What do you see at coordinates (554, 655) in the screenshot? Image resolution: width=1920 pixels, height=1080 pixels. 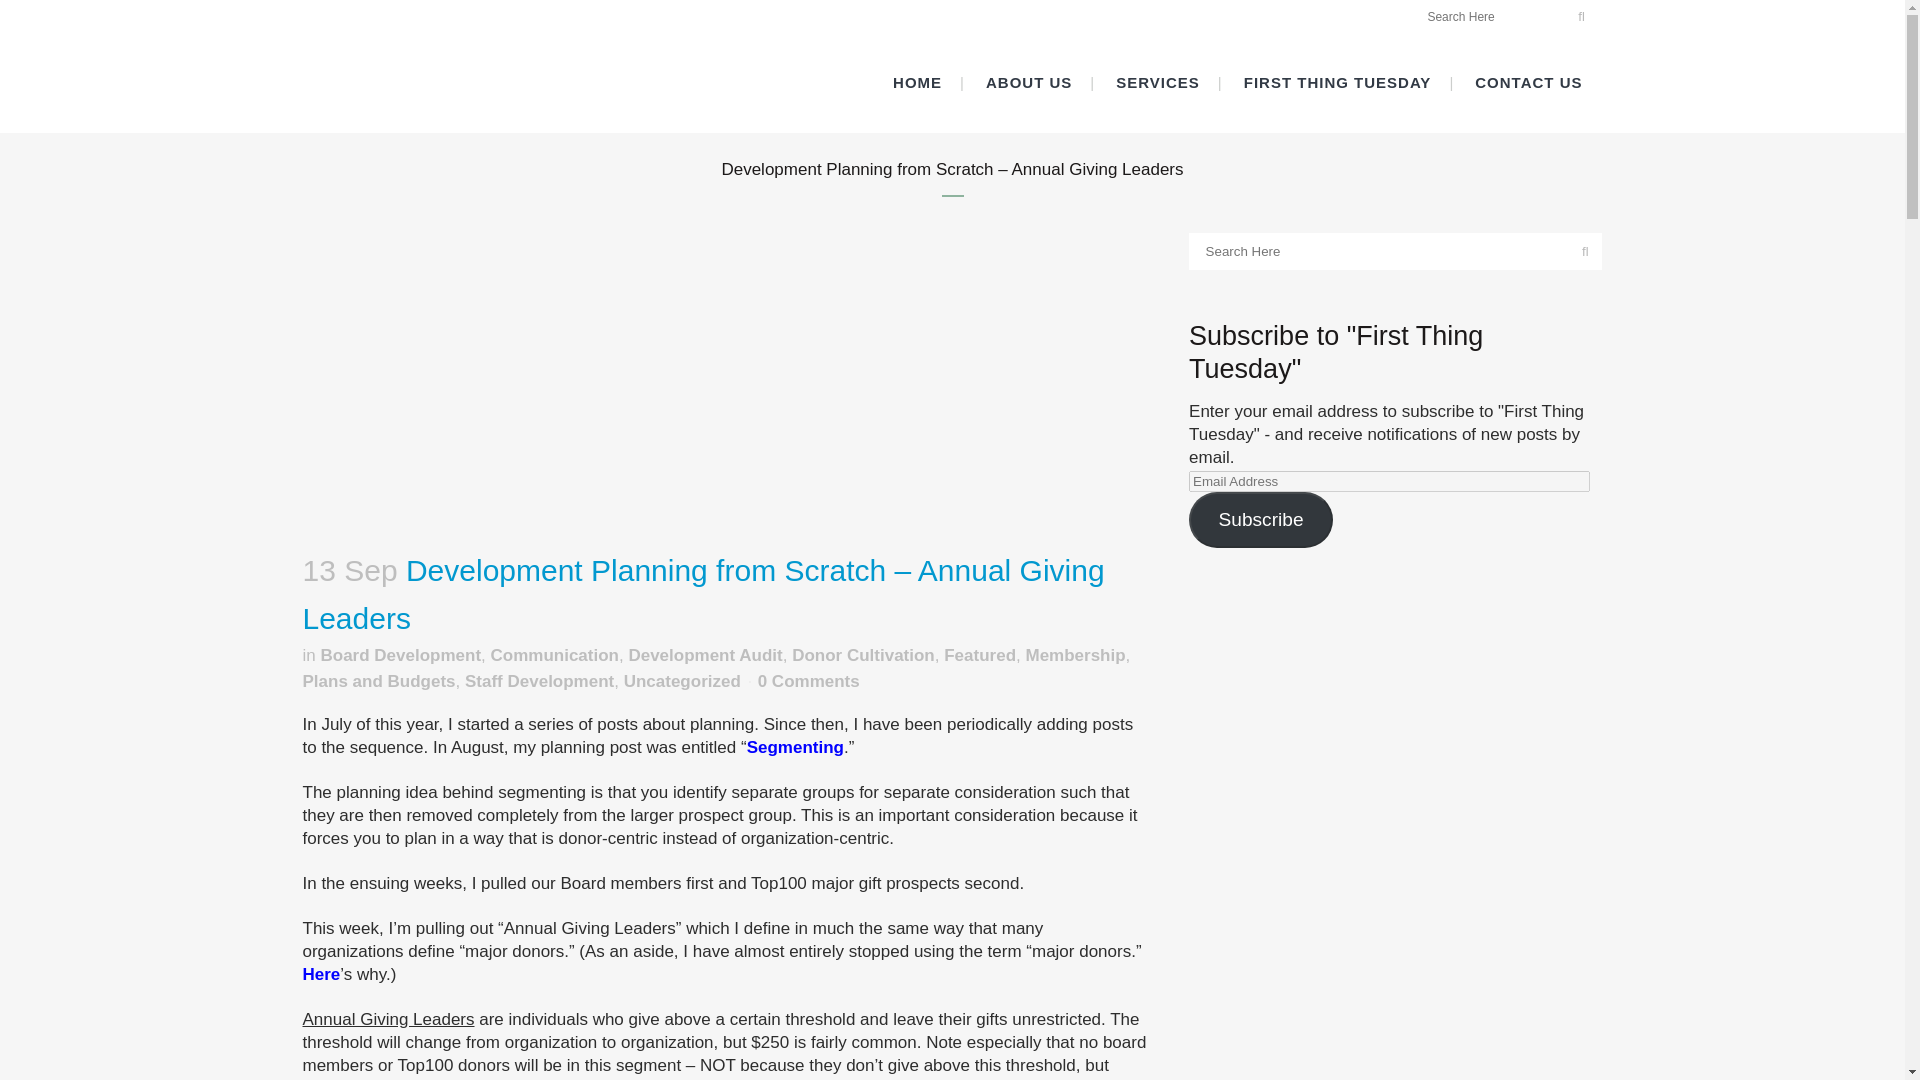 I see `Communication` at bounding box center [554, 655].